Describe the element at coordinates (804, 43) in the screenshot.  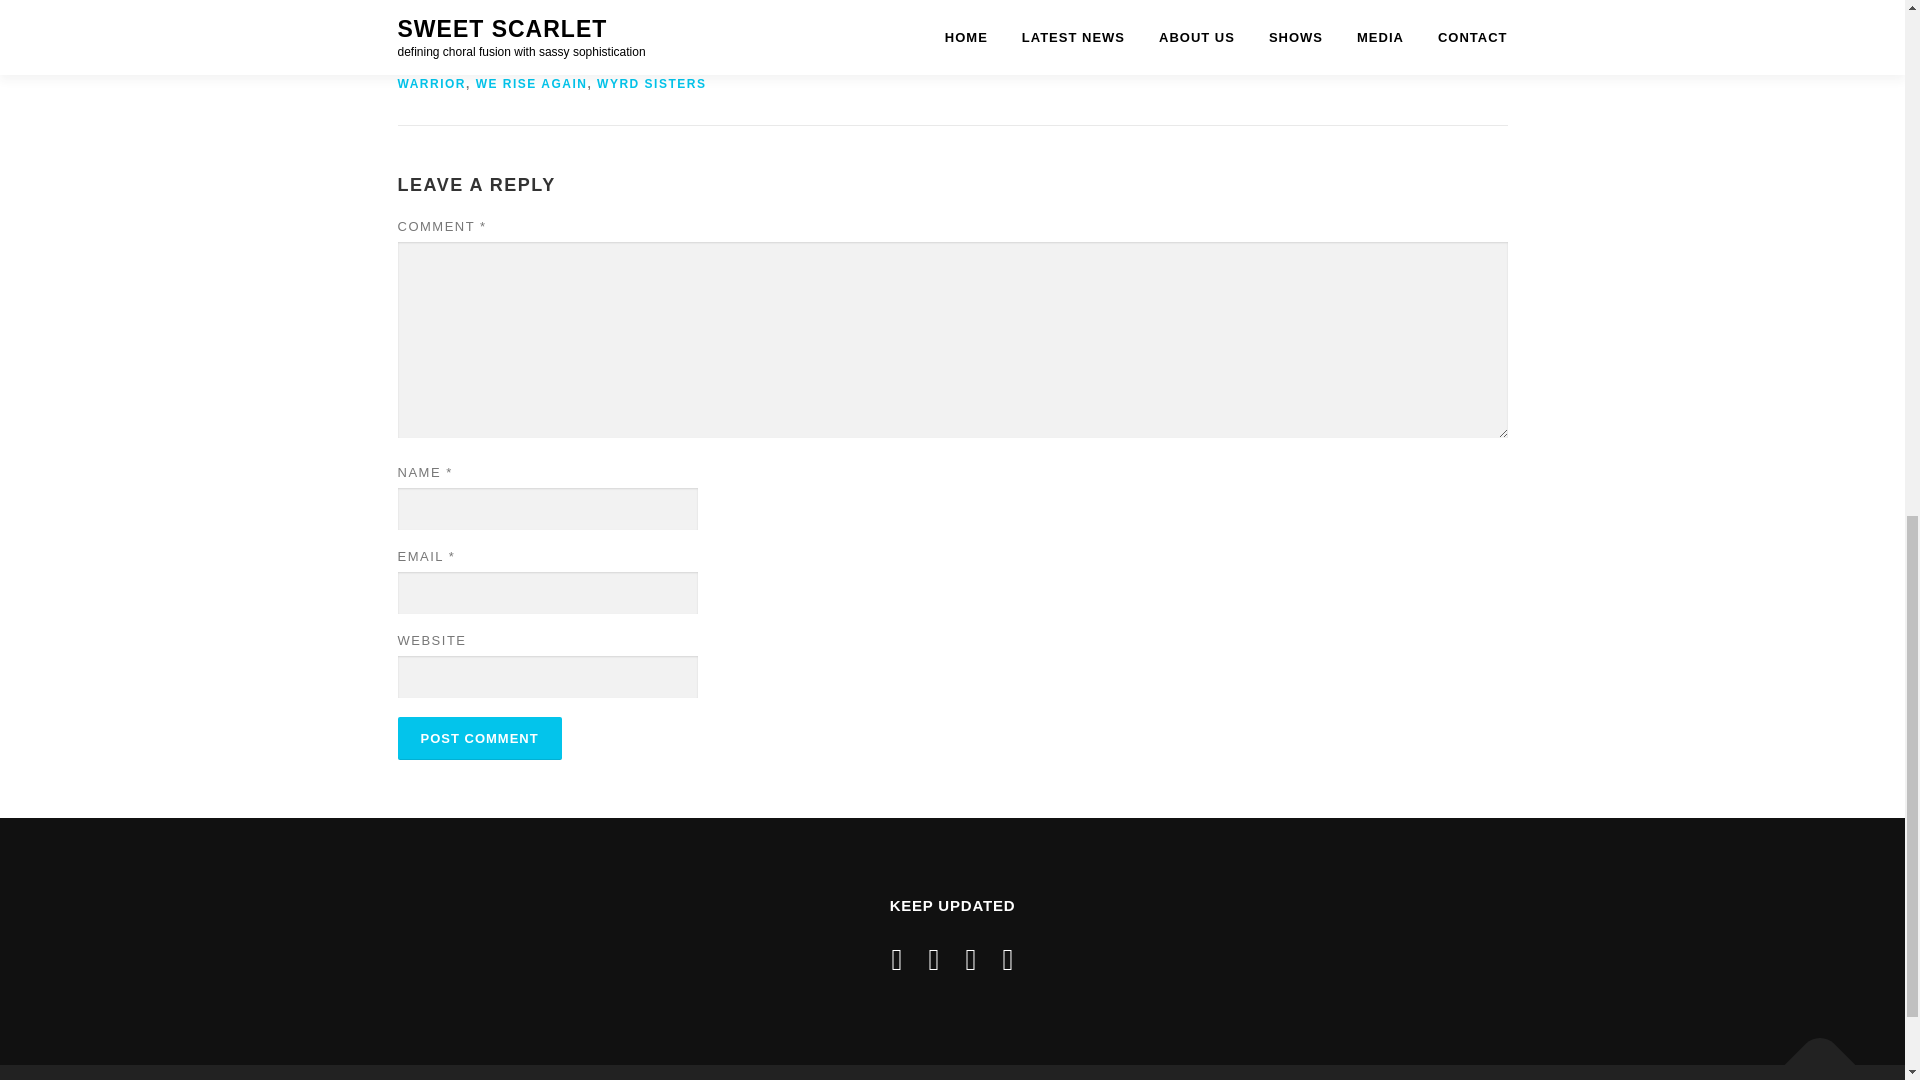
I see `HALLELUJAH` at that location.